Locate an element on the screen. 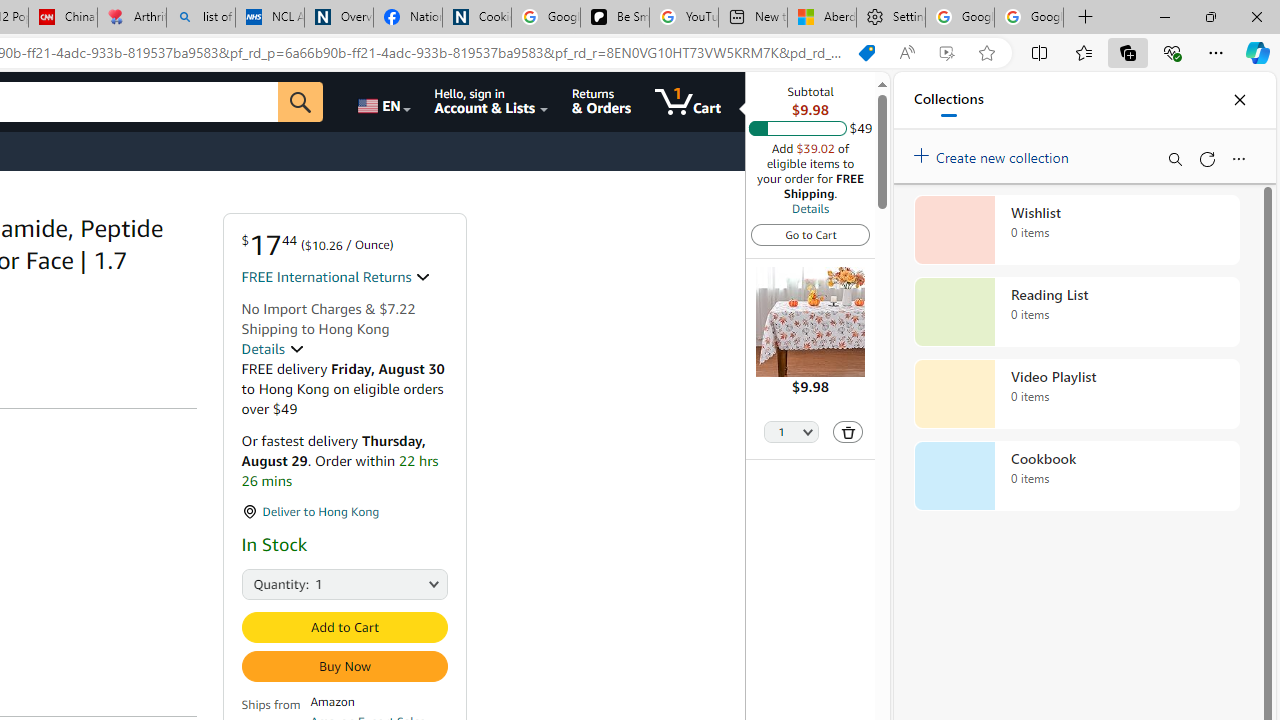 Image resolution: width=1280 pixels, height=720 pixels. Details  is located at coordinates (272, 349).